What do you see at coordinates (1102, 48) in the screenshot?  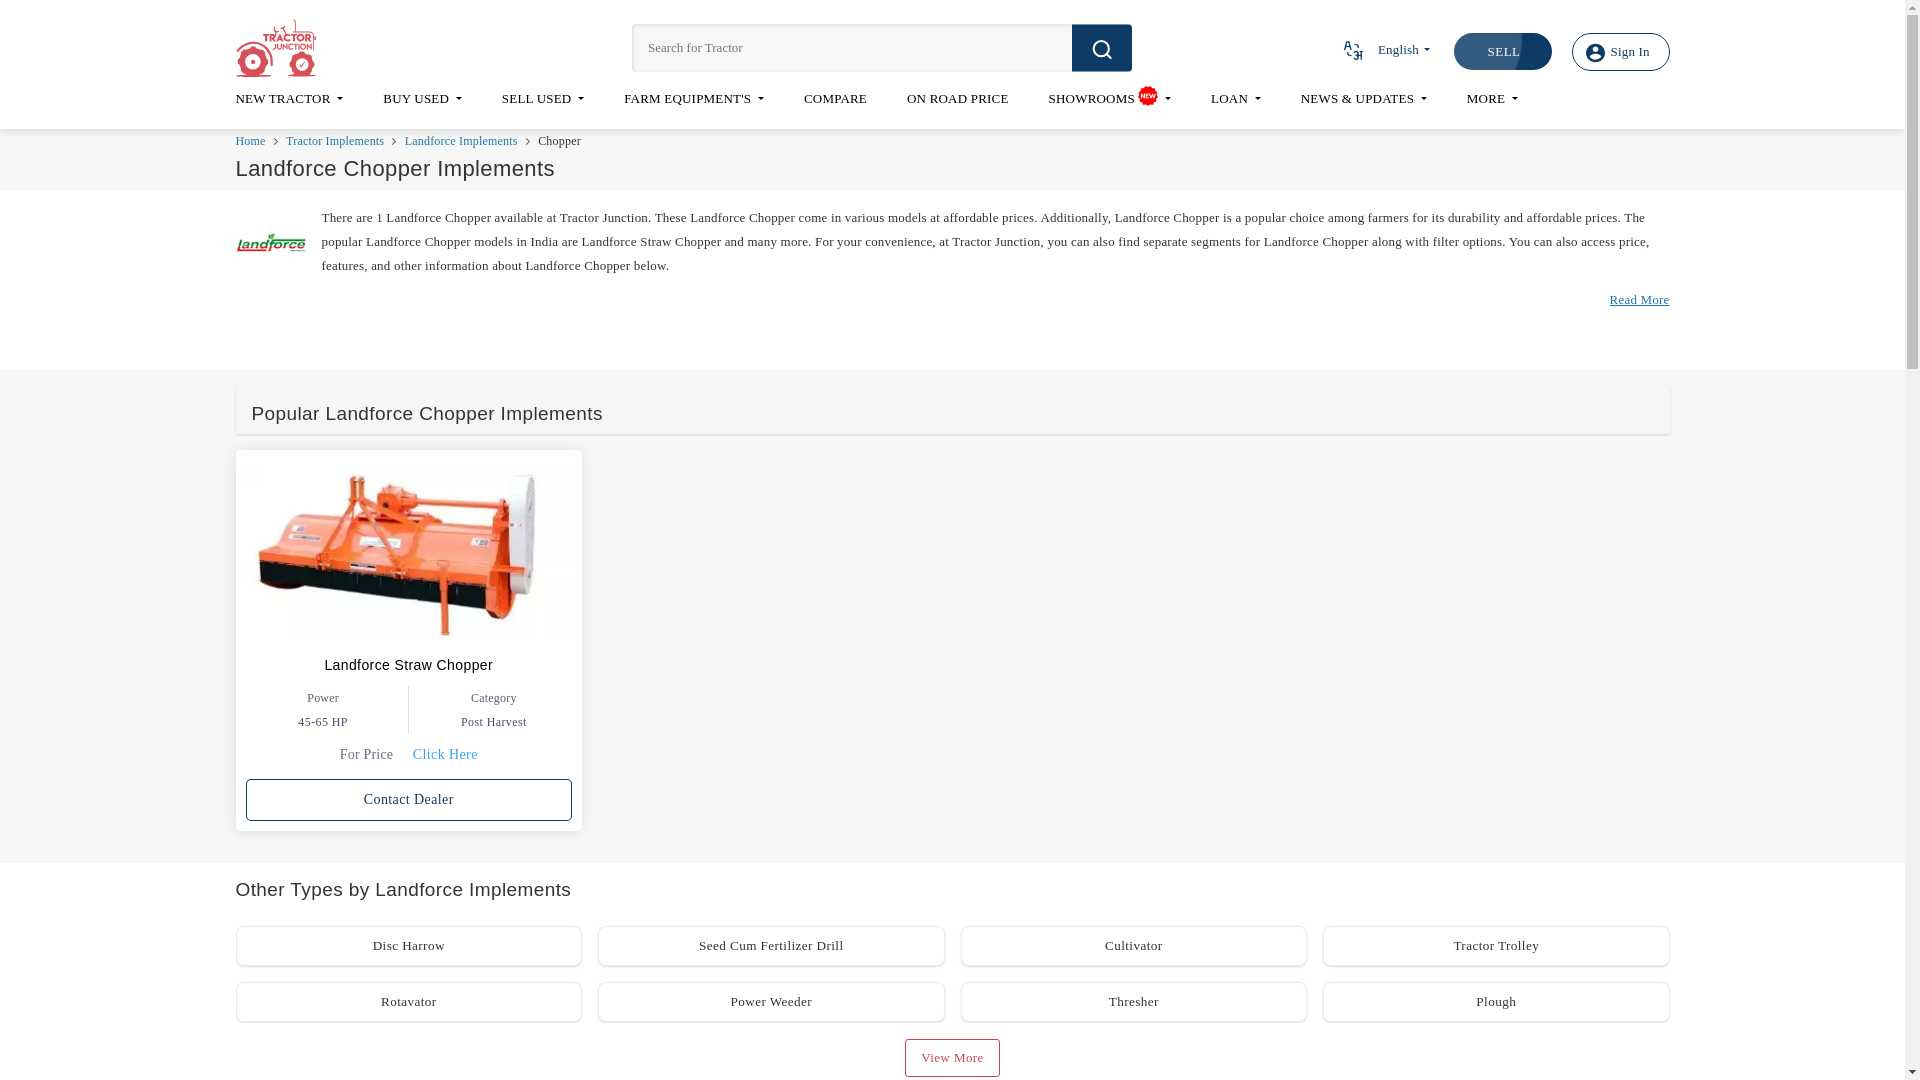 I see `search` at bounding box center [1102, 48].